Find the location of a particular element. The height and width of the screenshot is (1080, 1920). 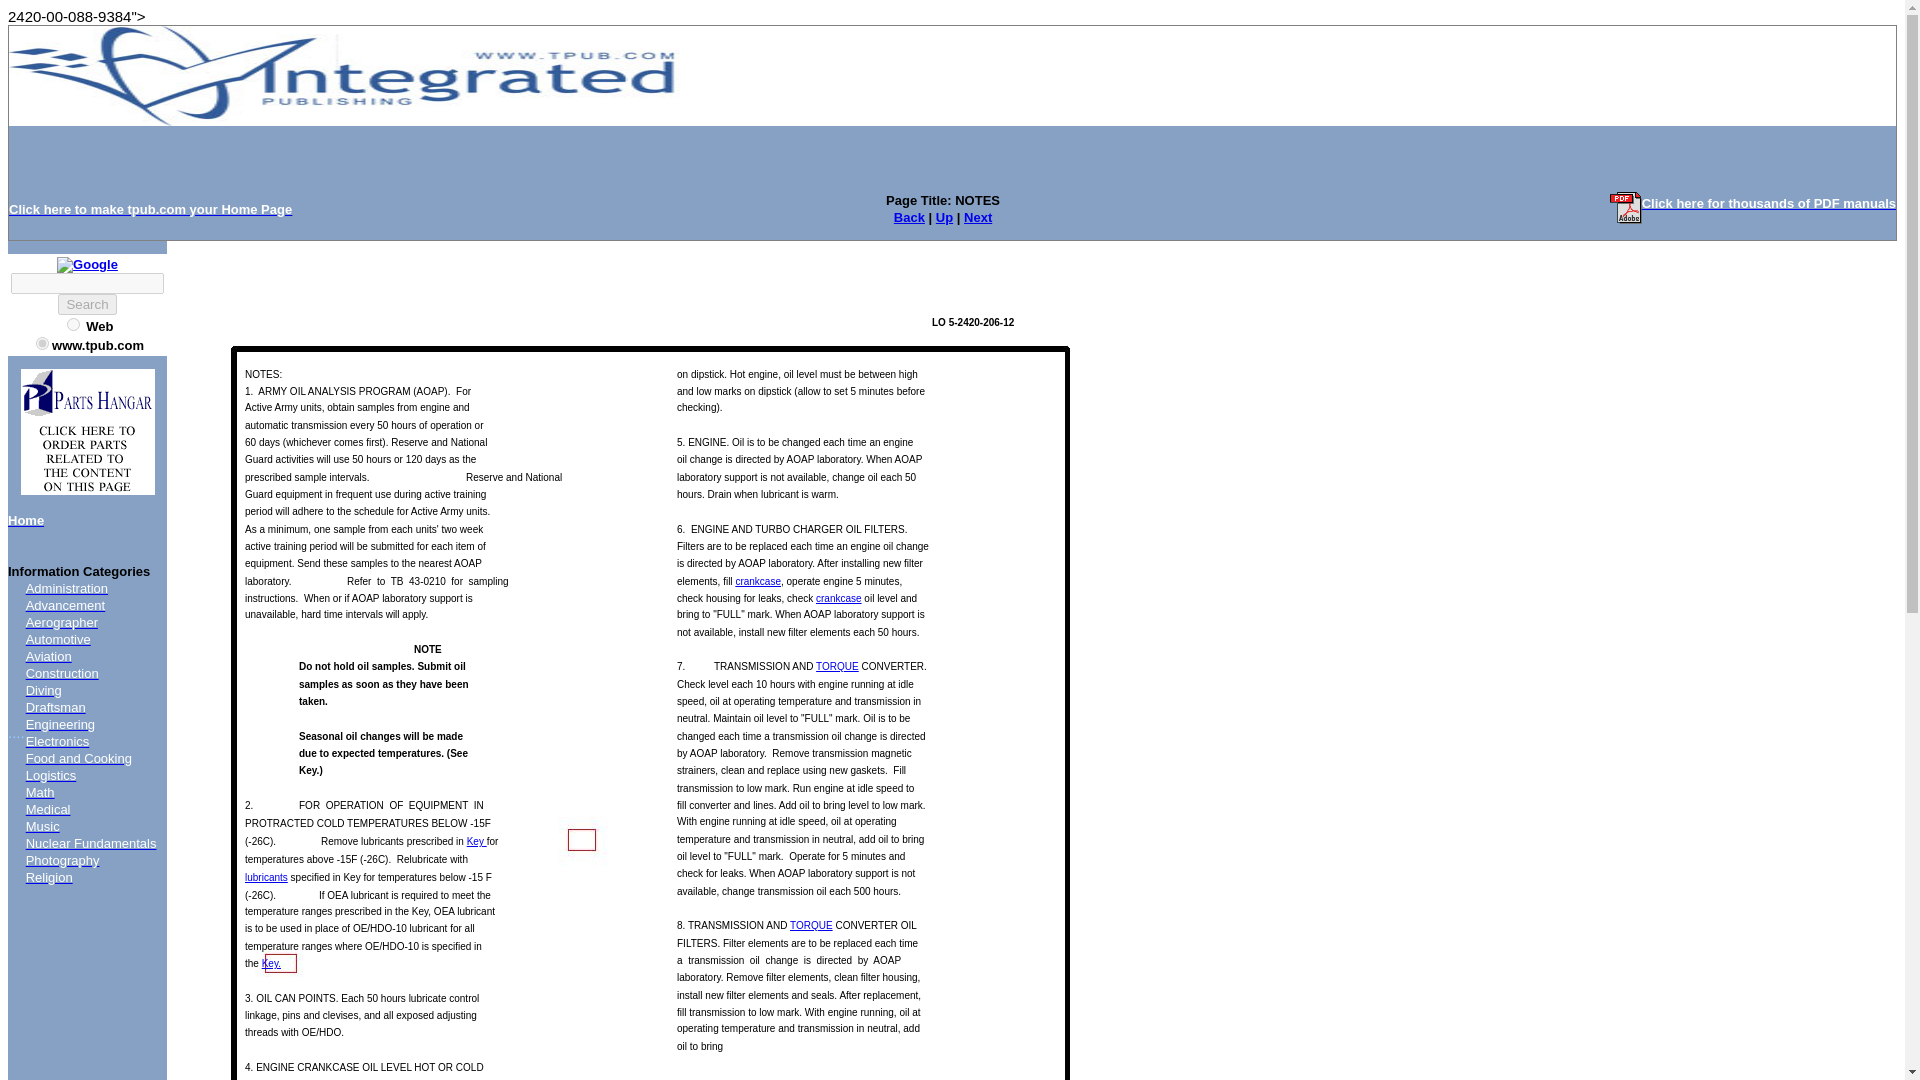

Religion is located at coordinates (49, 877).